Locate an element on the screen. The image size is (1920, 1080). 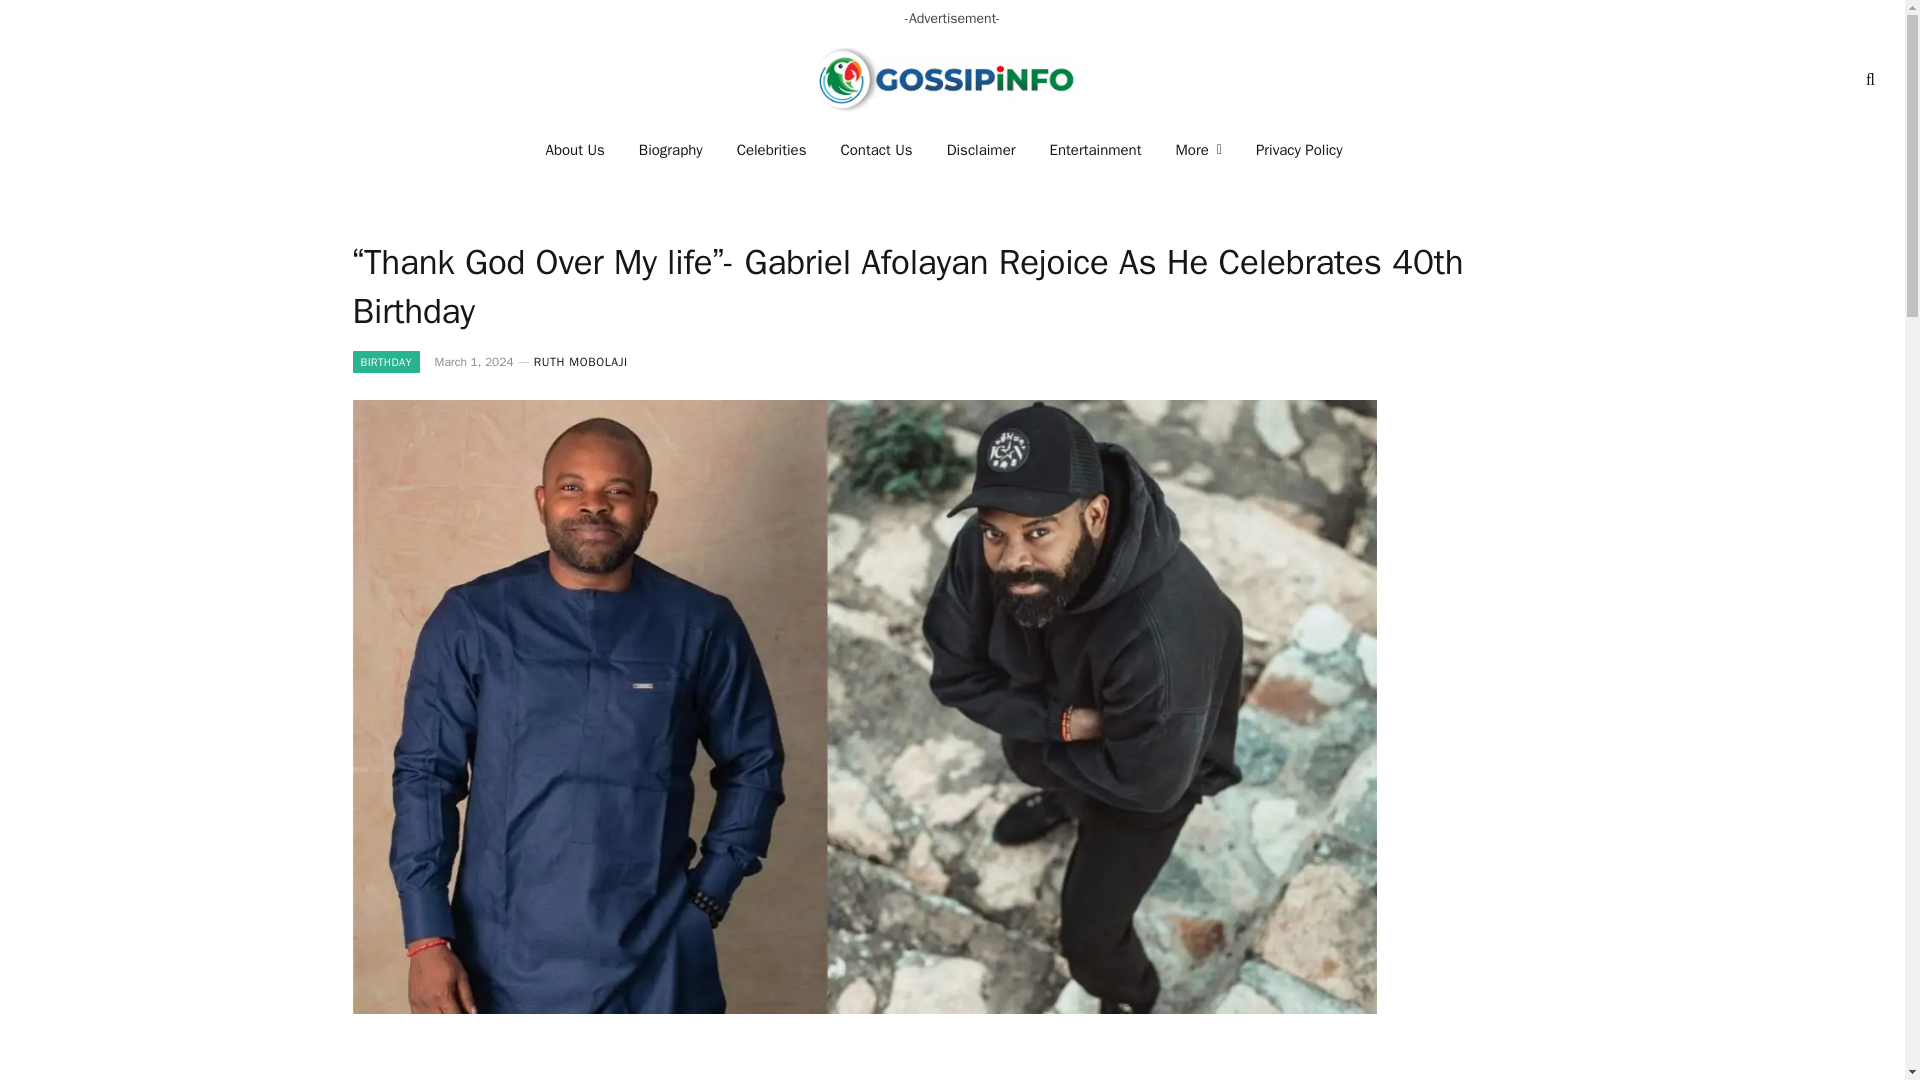
Contact Us is located at coordinates (876, 150).